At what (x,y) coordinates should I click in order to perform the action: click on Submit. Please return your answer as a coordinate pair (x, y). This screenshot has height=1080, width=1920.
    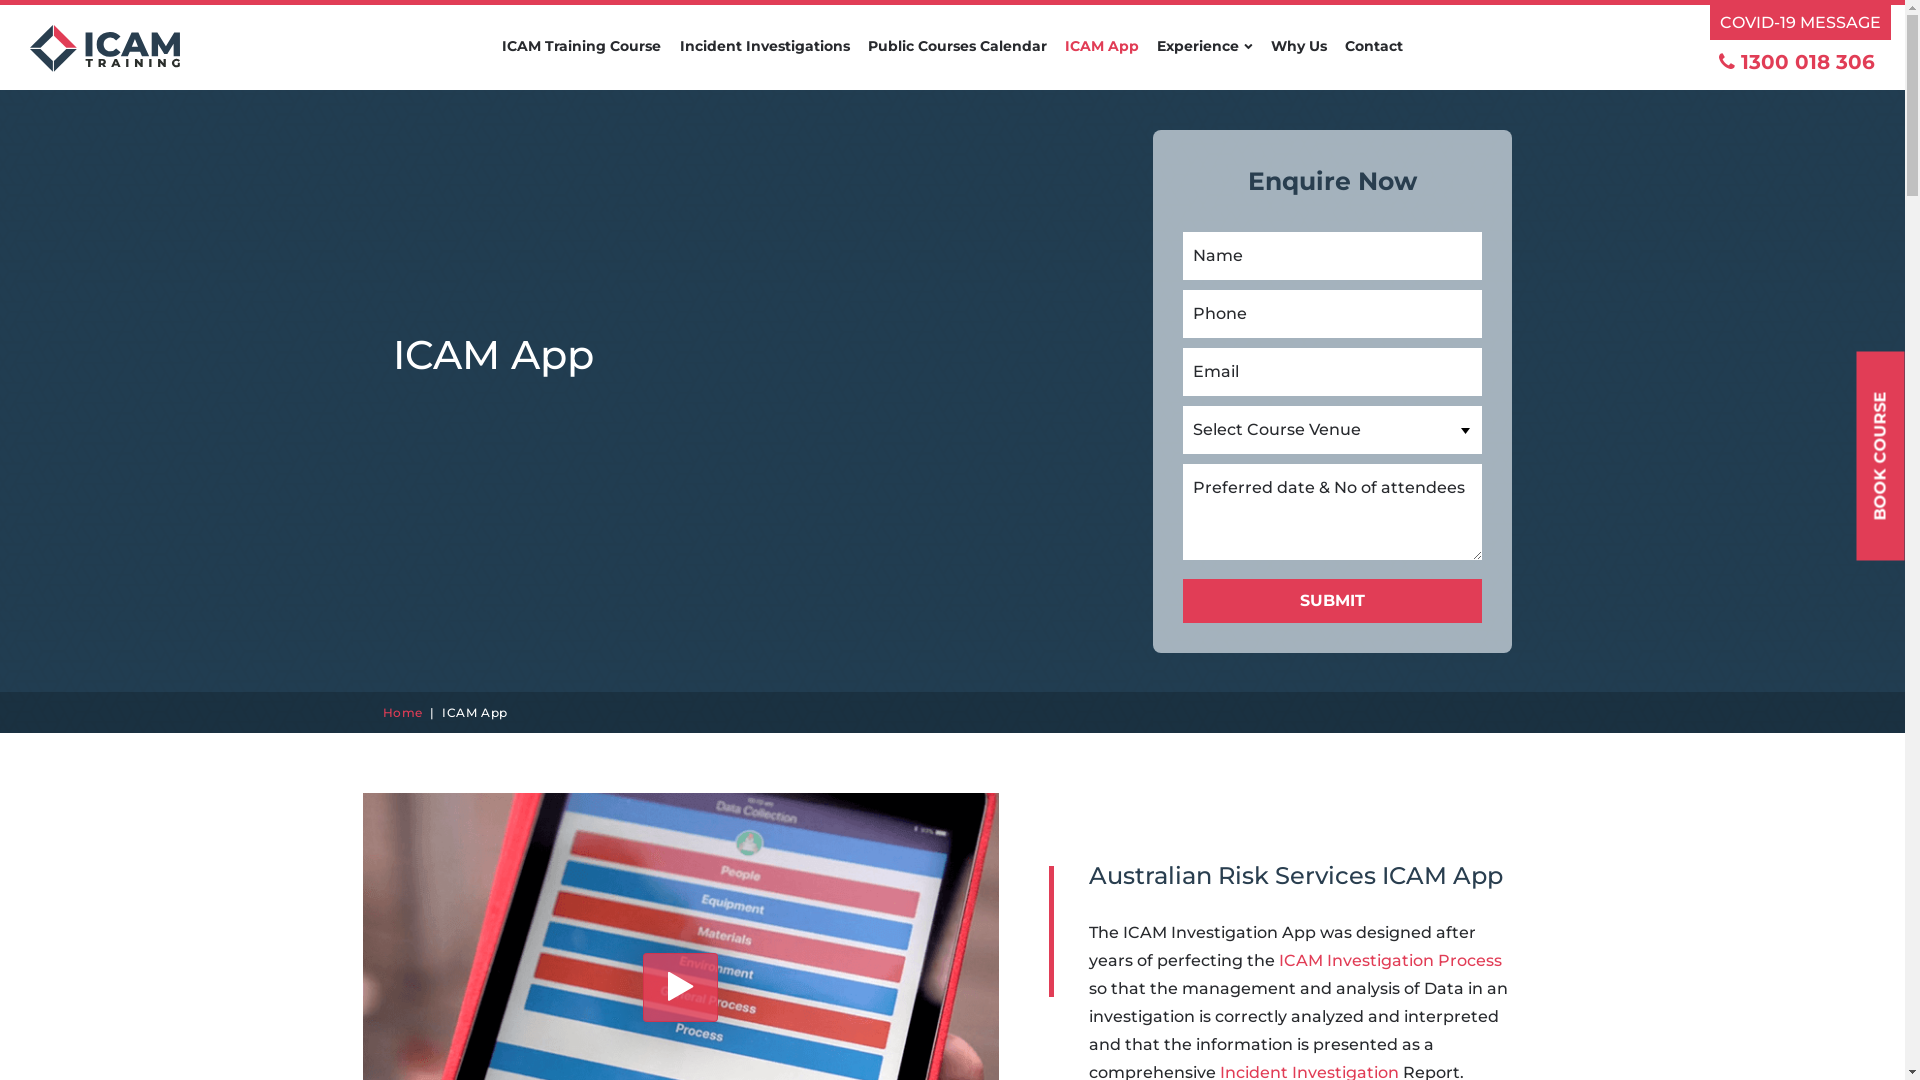
    Looking at the image, I should click on (1332, 601).